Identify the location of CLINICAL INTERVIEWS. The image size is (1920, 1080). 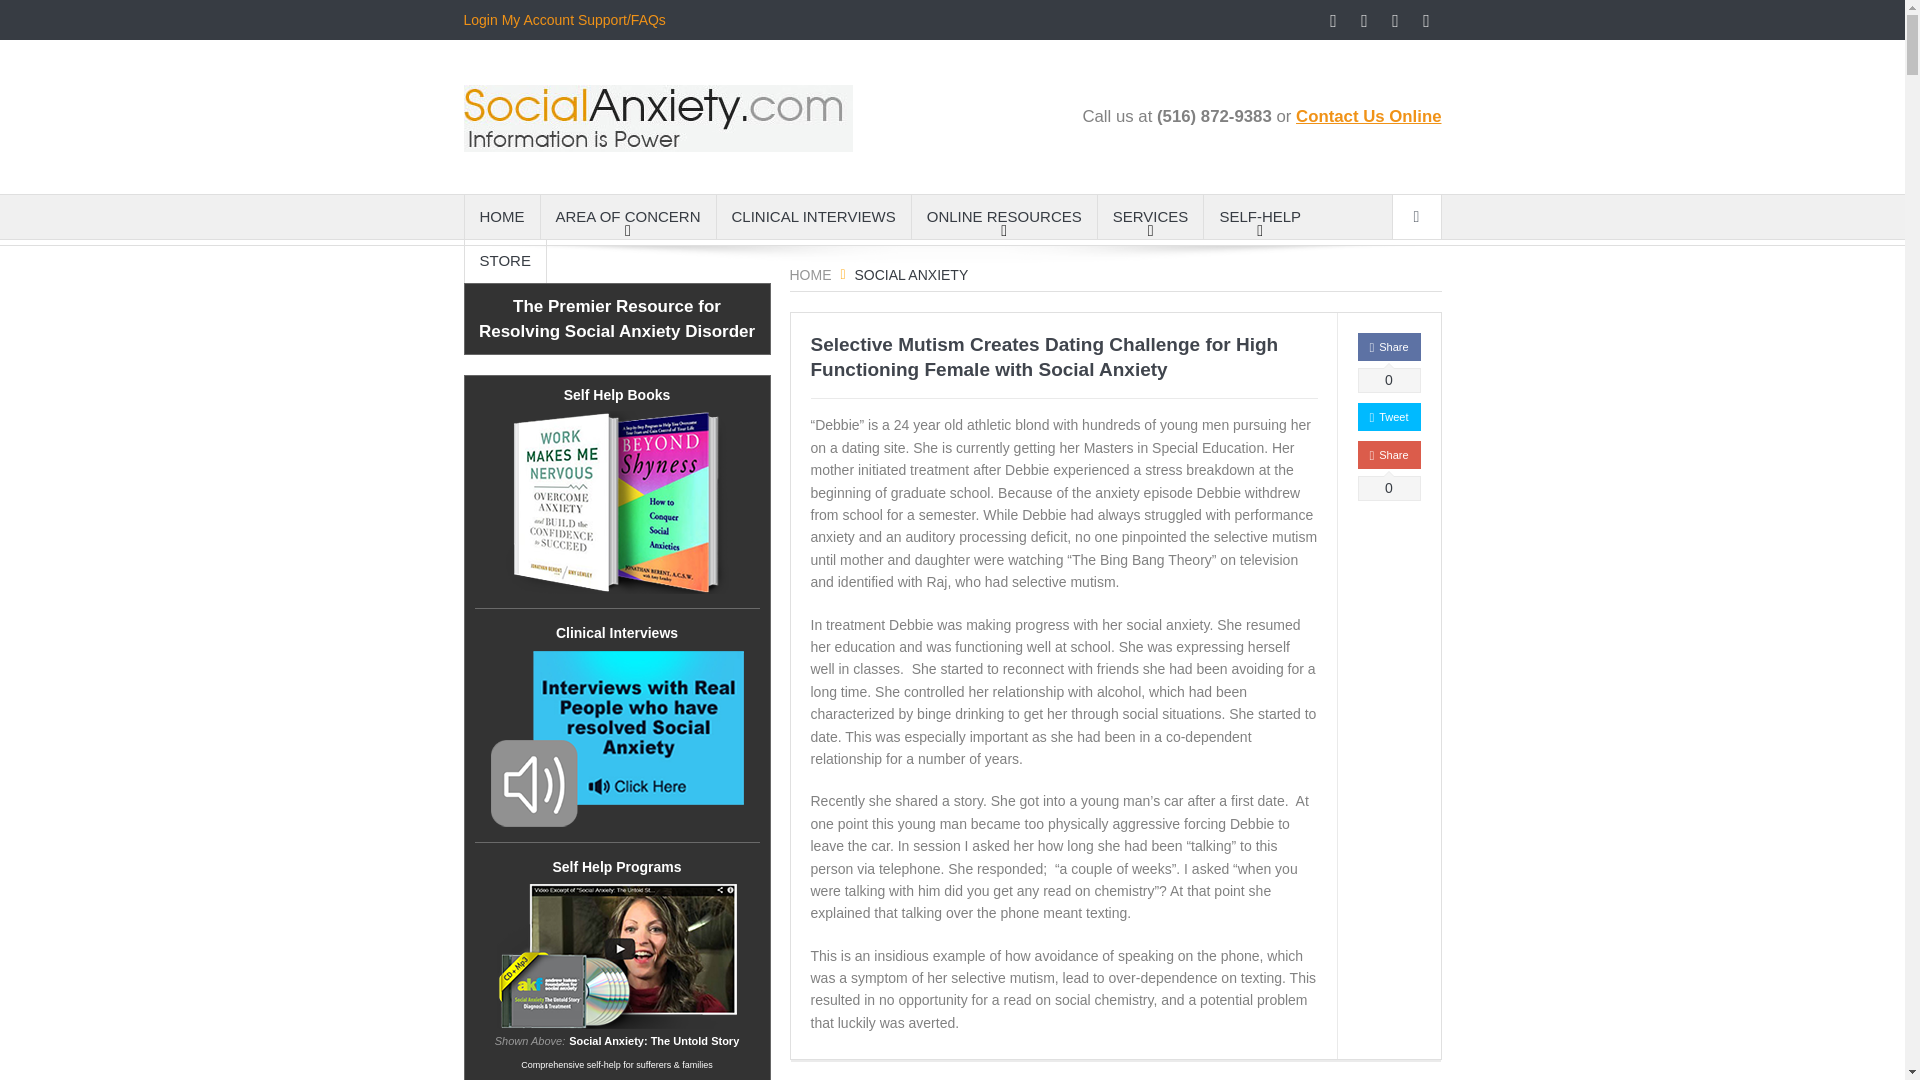
(813, 216).